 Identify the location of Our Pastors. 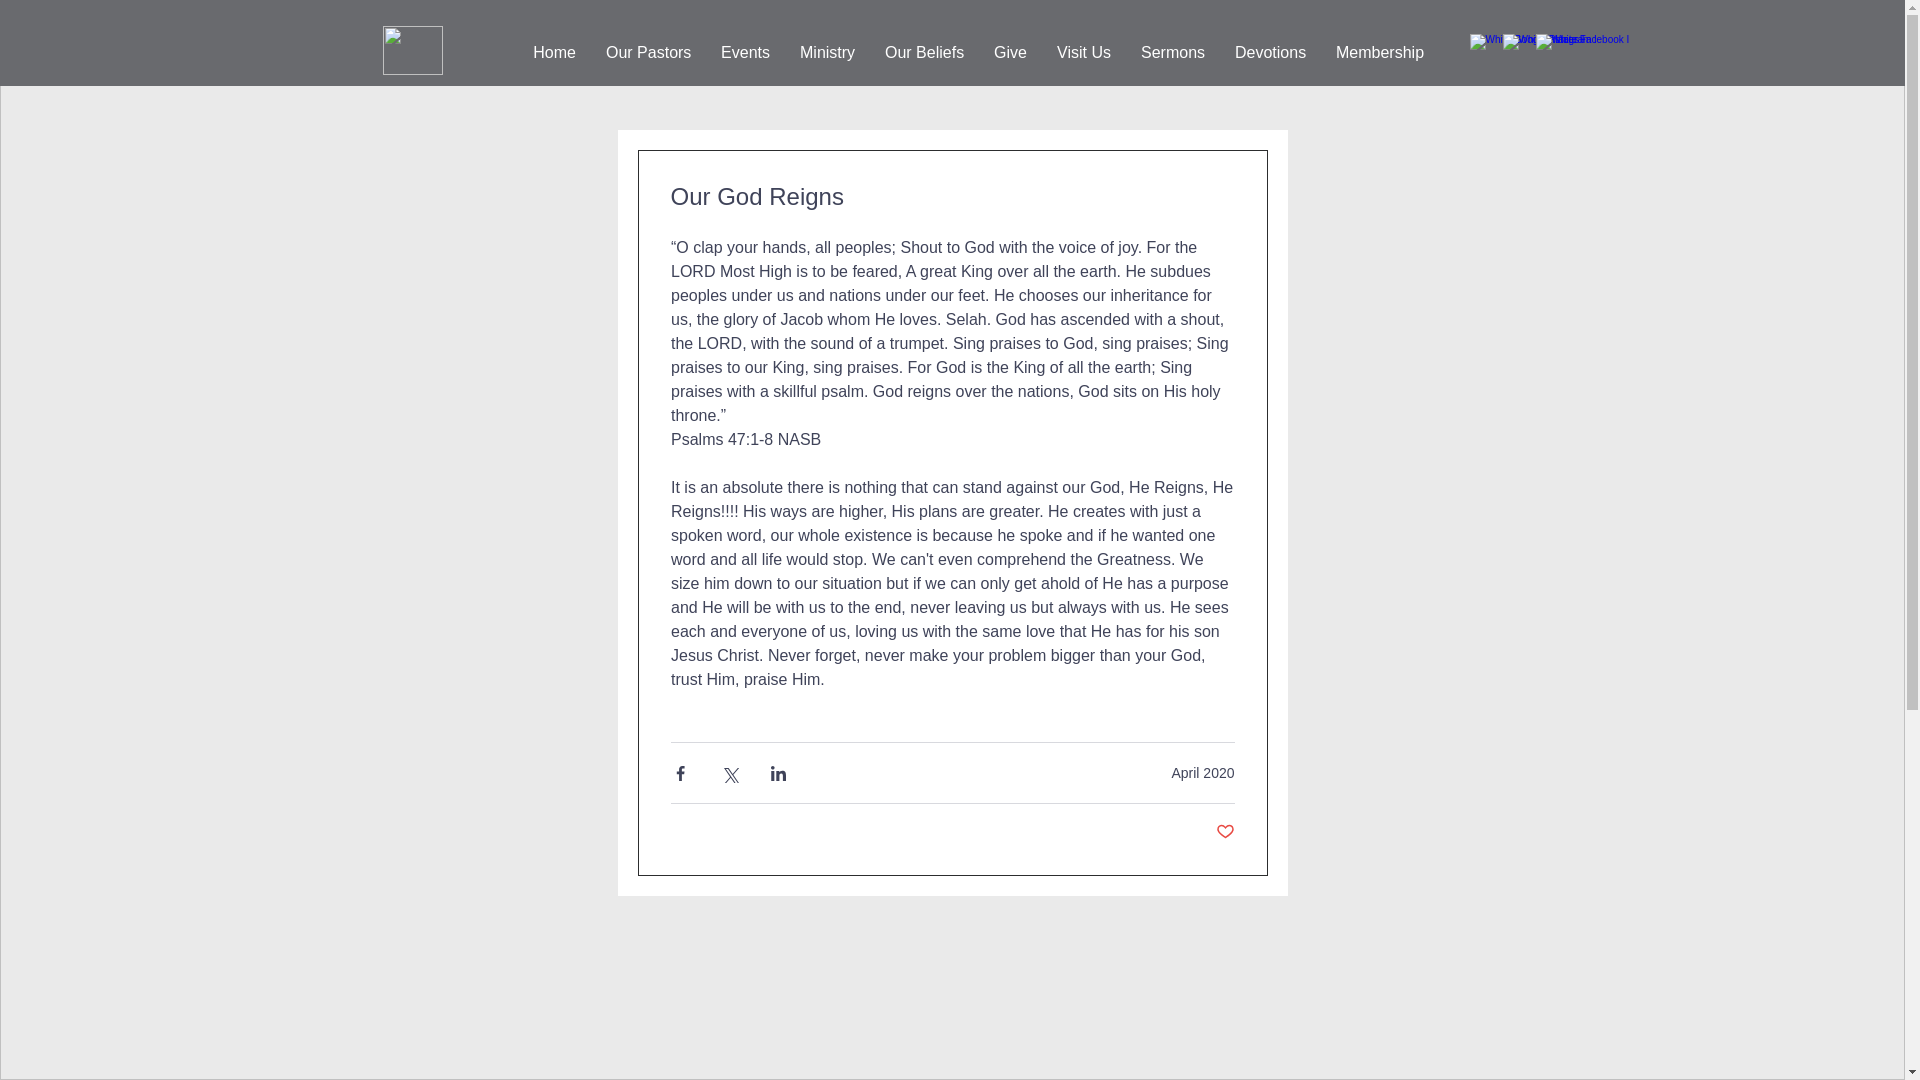
(648, 53).